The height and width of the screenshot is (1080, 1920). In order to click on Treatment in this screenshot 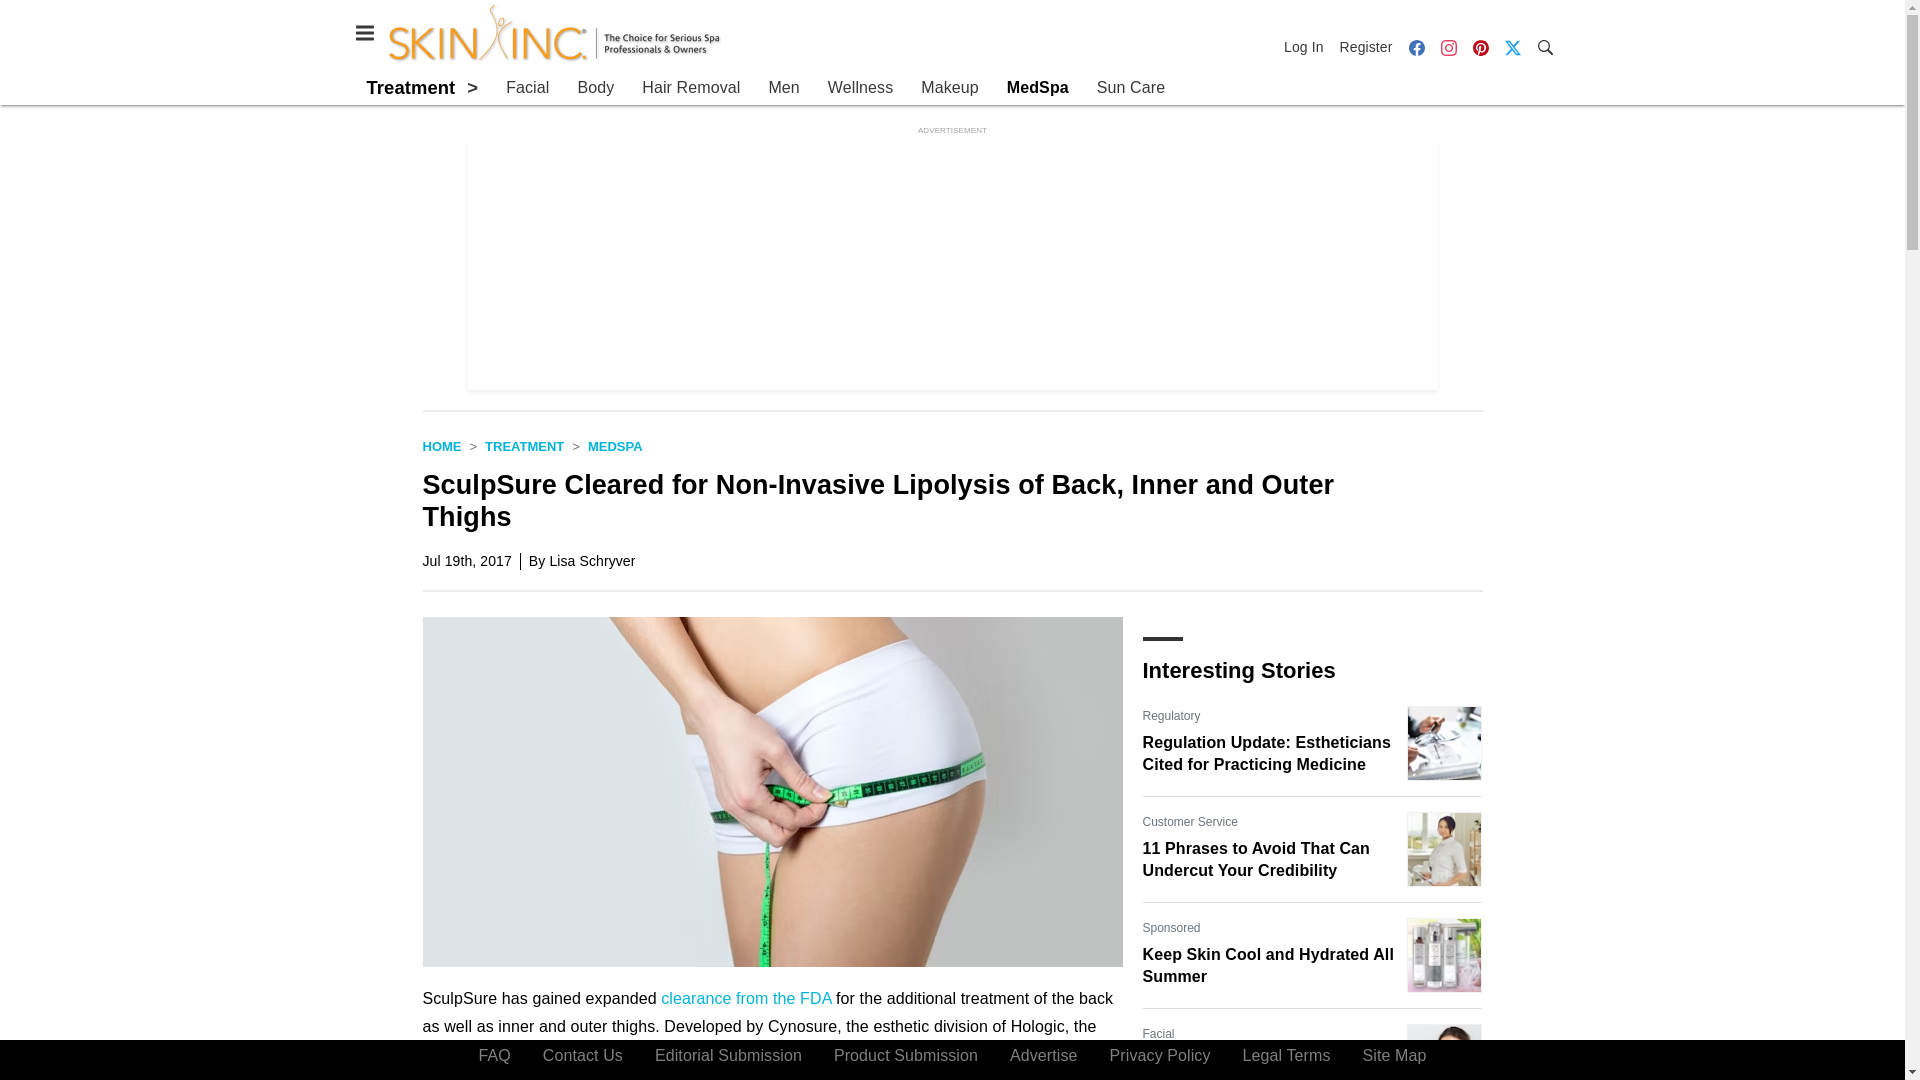, I will do `click(410, 87)`.